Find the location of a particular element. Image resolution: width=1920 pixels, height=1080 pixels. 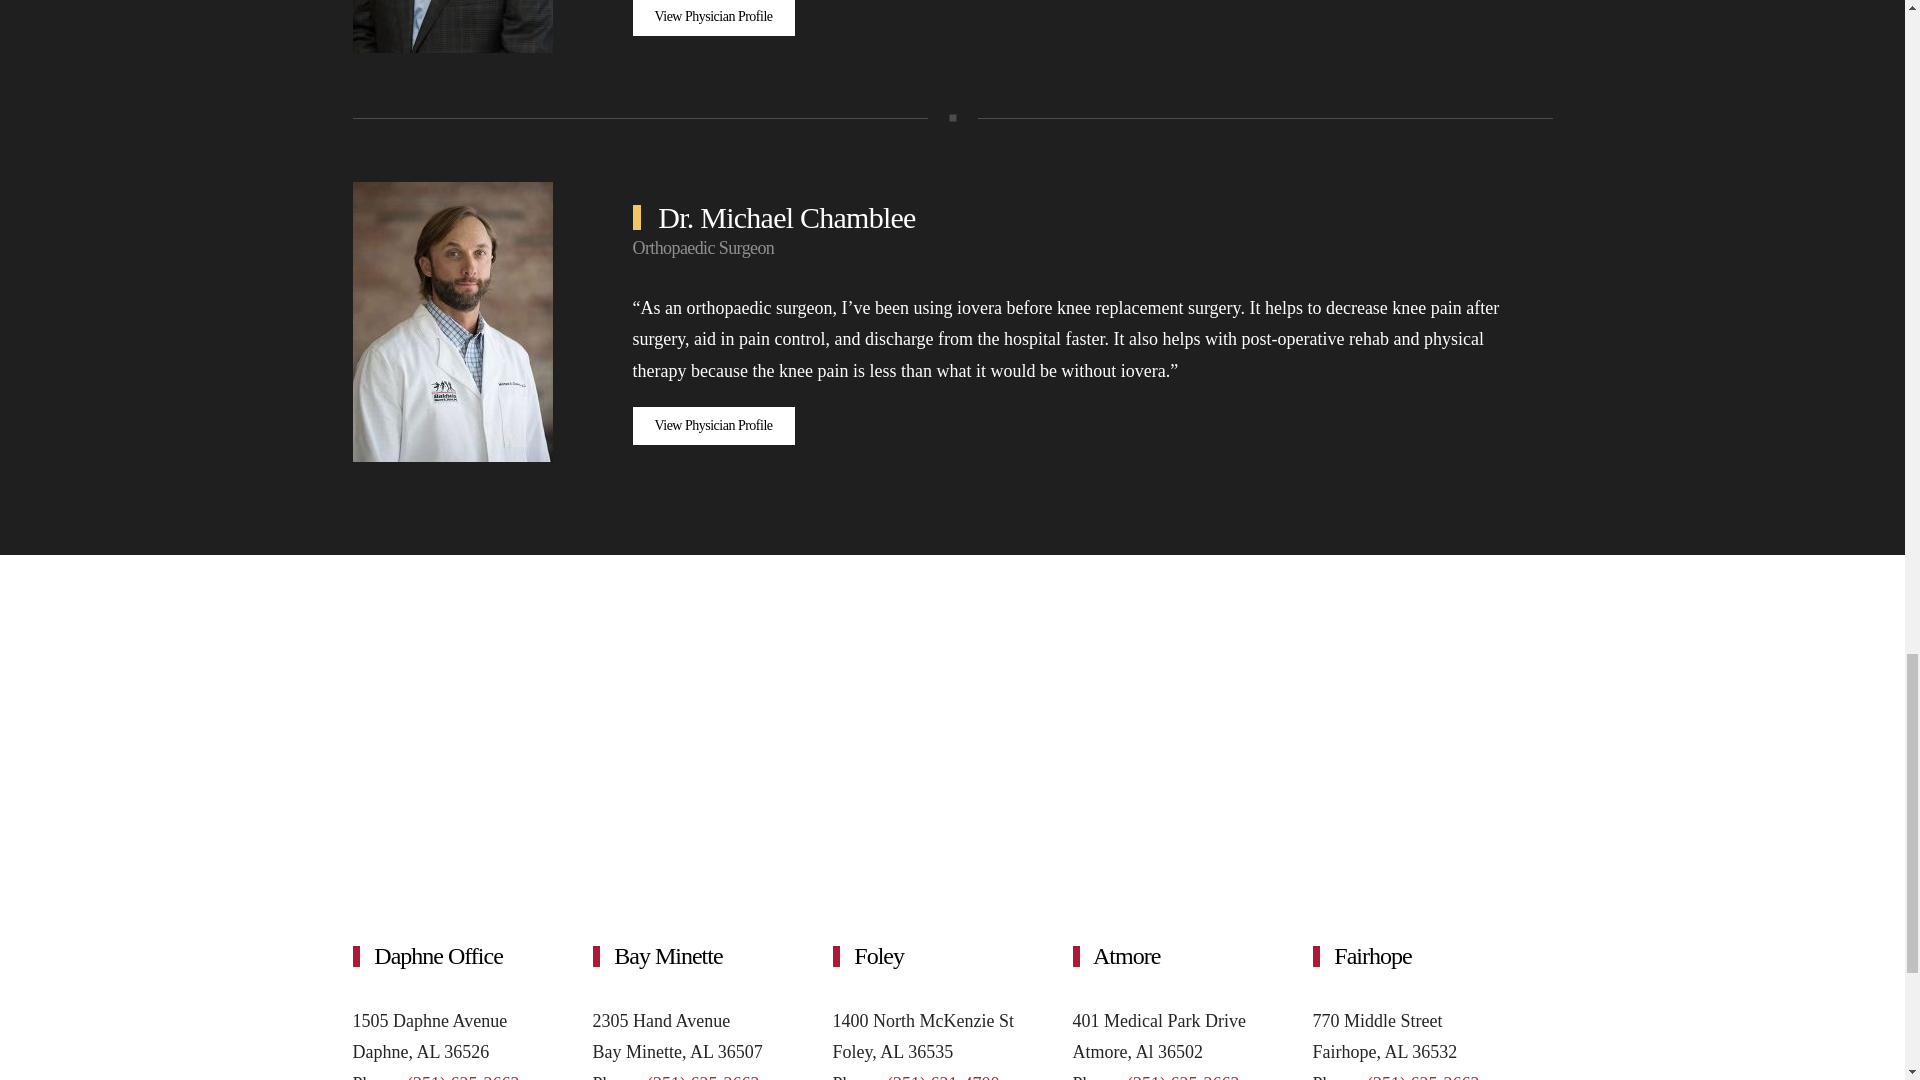

Office phone number is located at coordinates (942, 1076).